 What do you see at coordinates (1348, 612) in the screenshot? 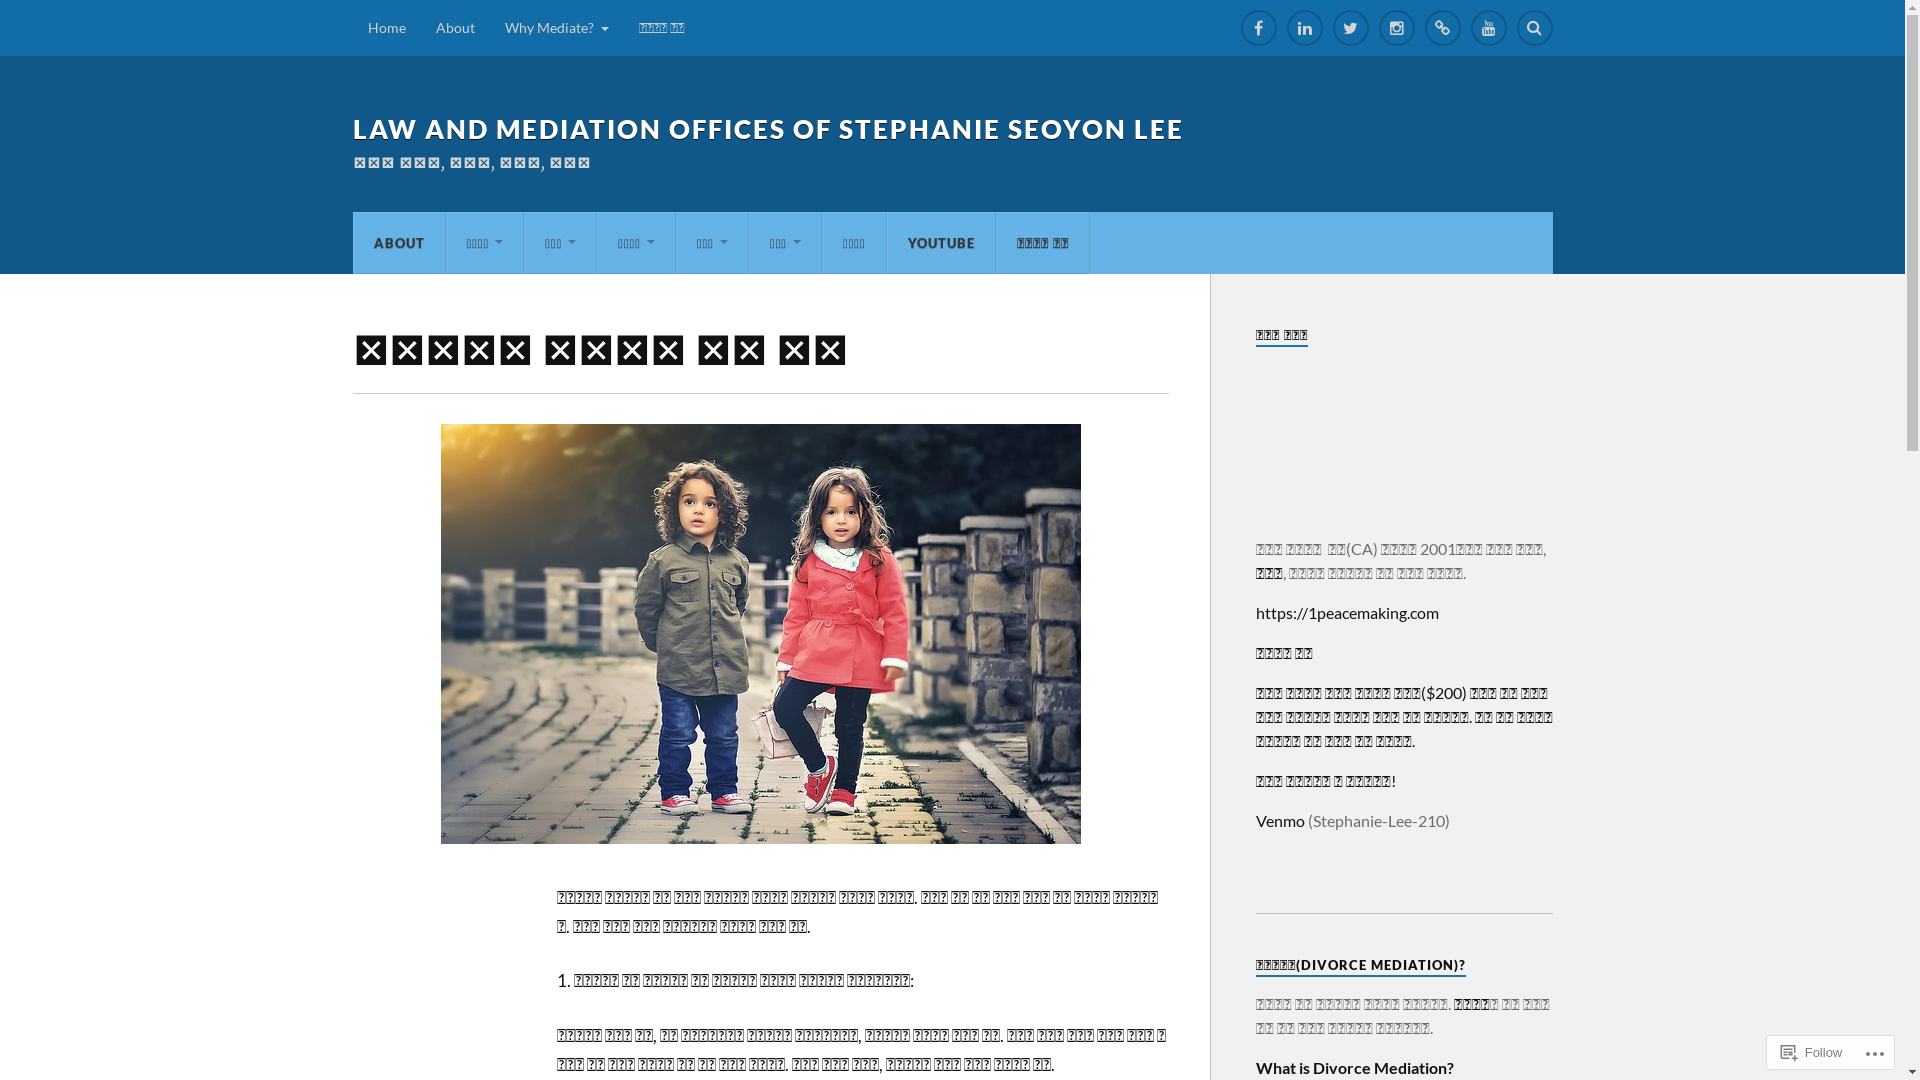
I see `https://1peacemaking.com` at bounding box center [1348, 612].